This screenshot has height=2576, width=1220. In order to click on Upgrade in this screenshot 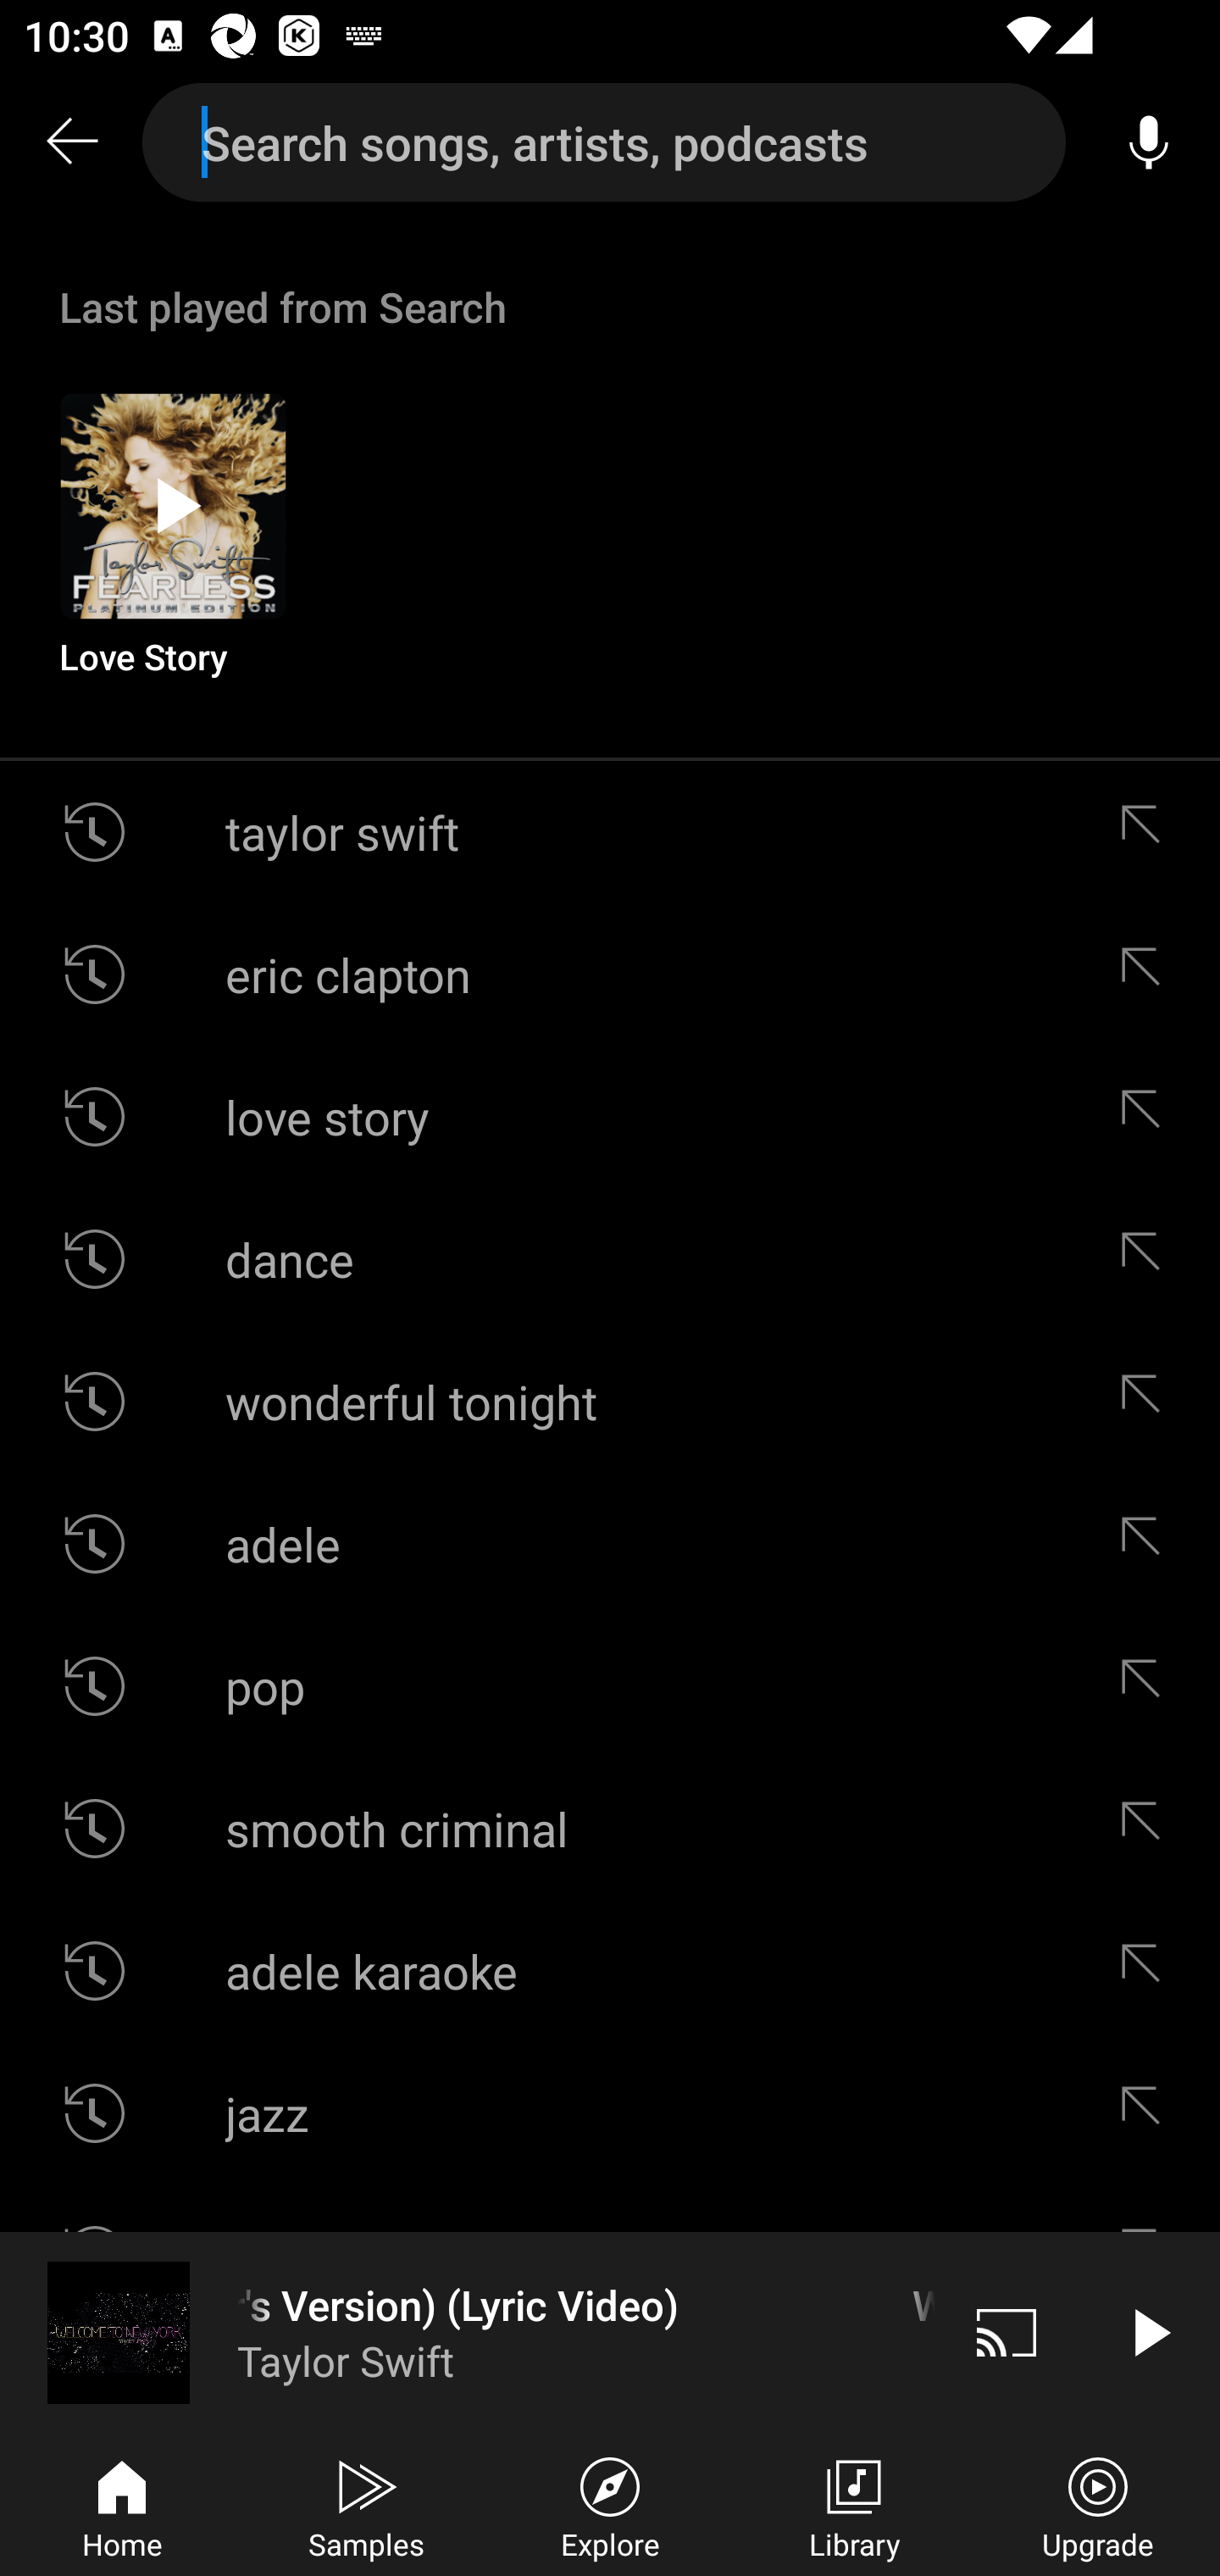, I will do `click(1098, 2505)`.